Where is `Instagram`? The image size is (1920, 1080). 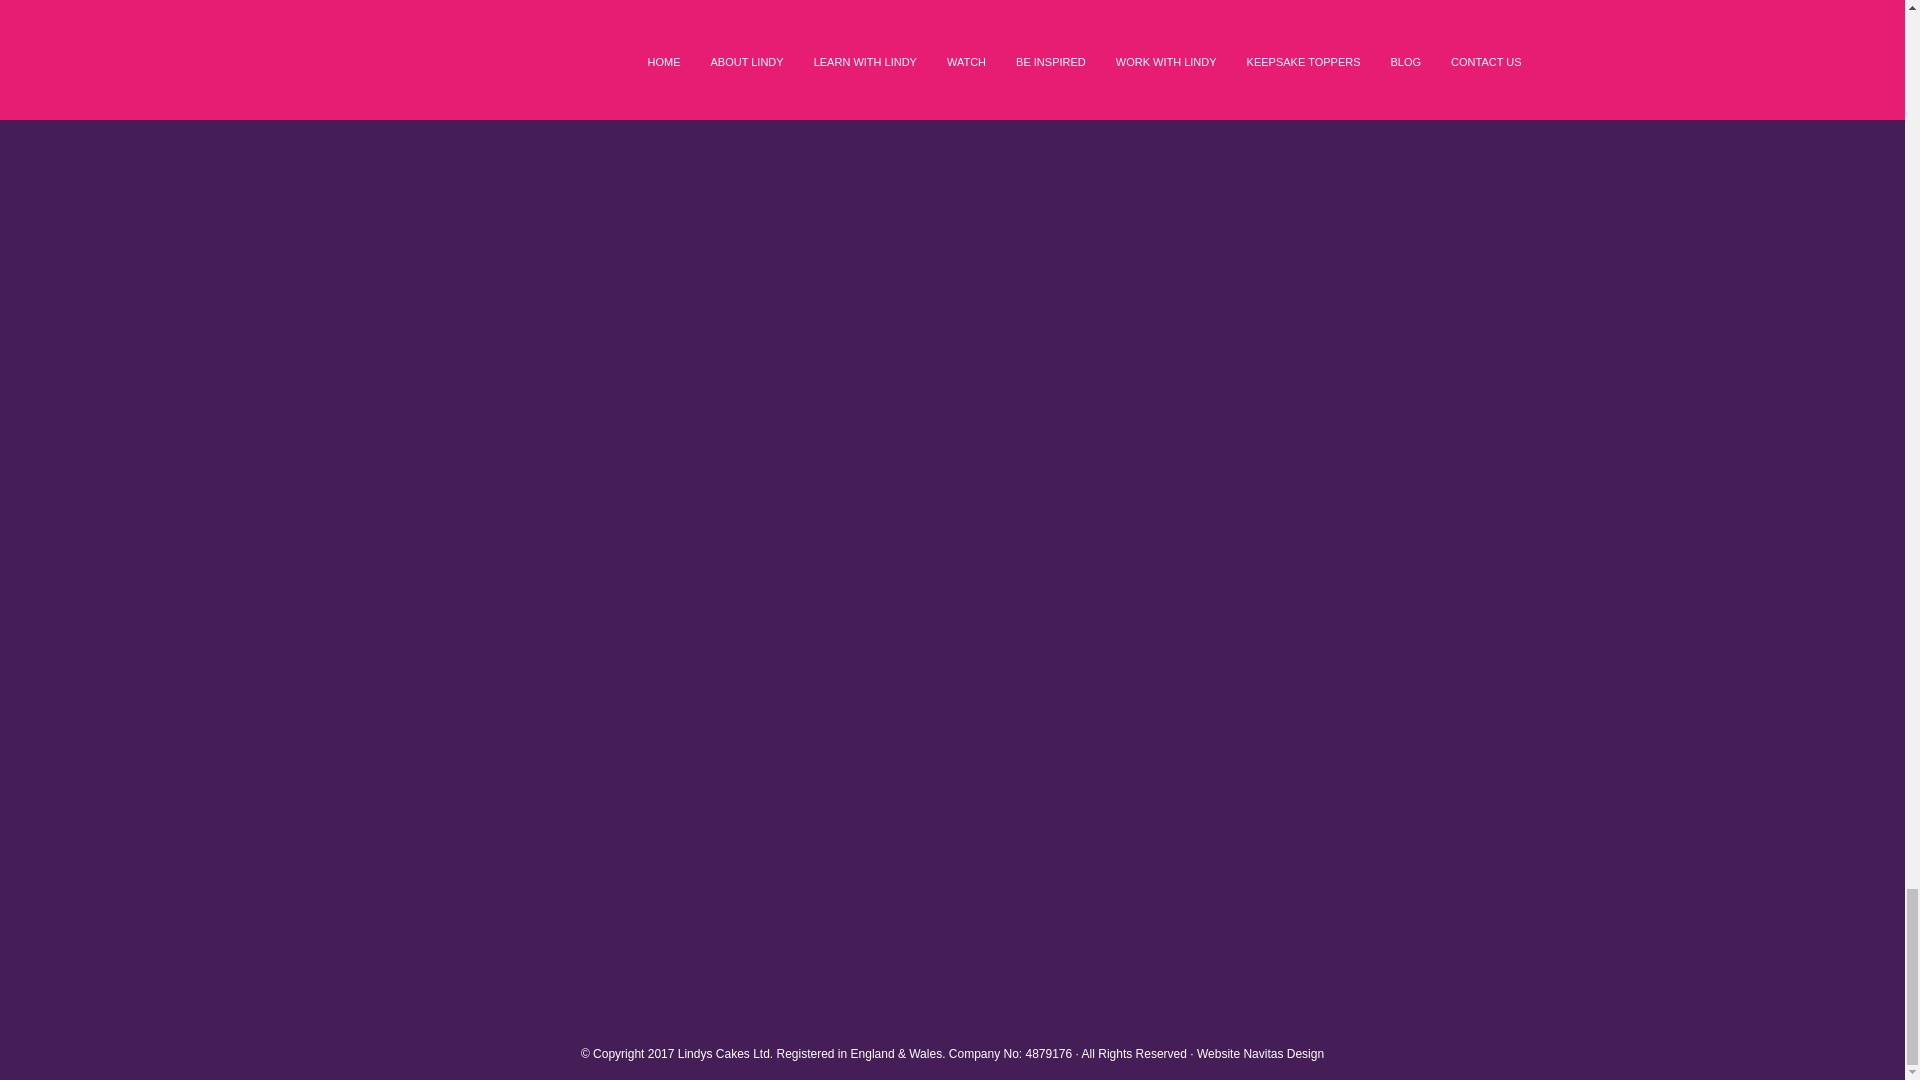 Instagram is located at coordinates (462, 232).